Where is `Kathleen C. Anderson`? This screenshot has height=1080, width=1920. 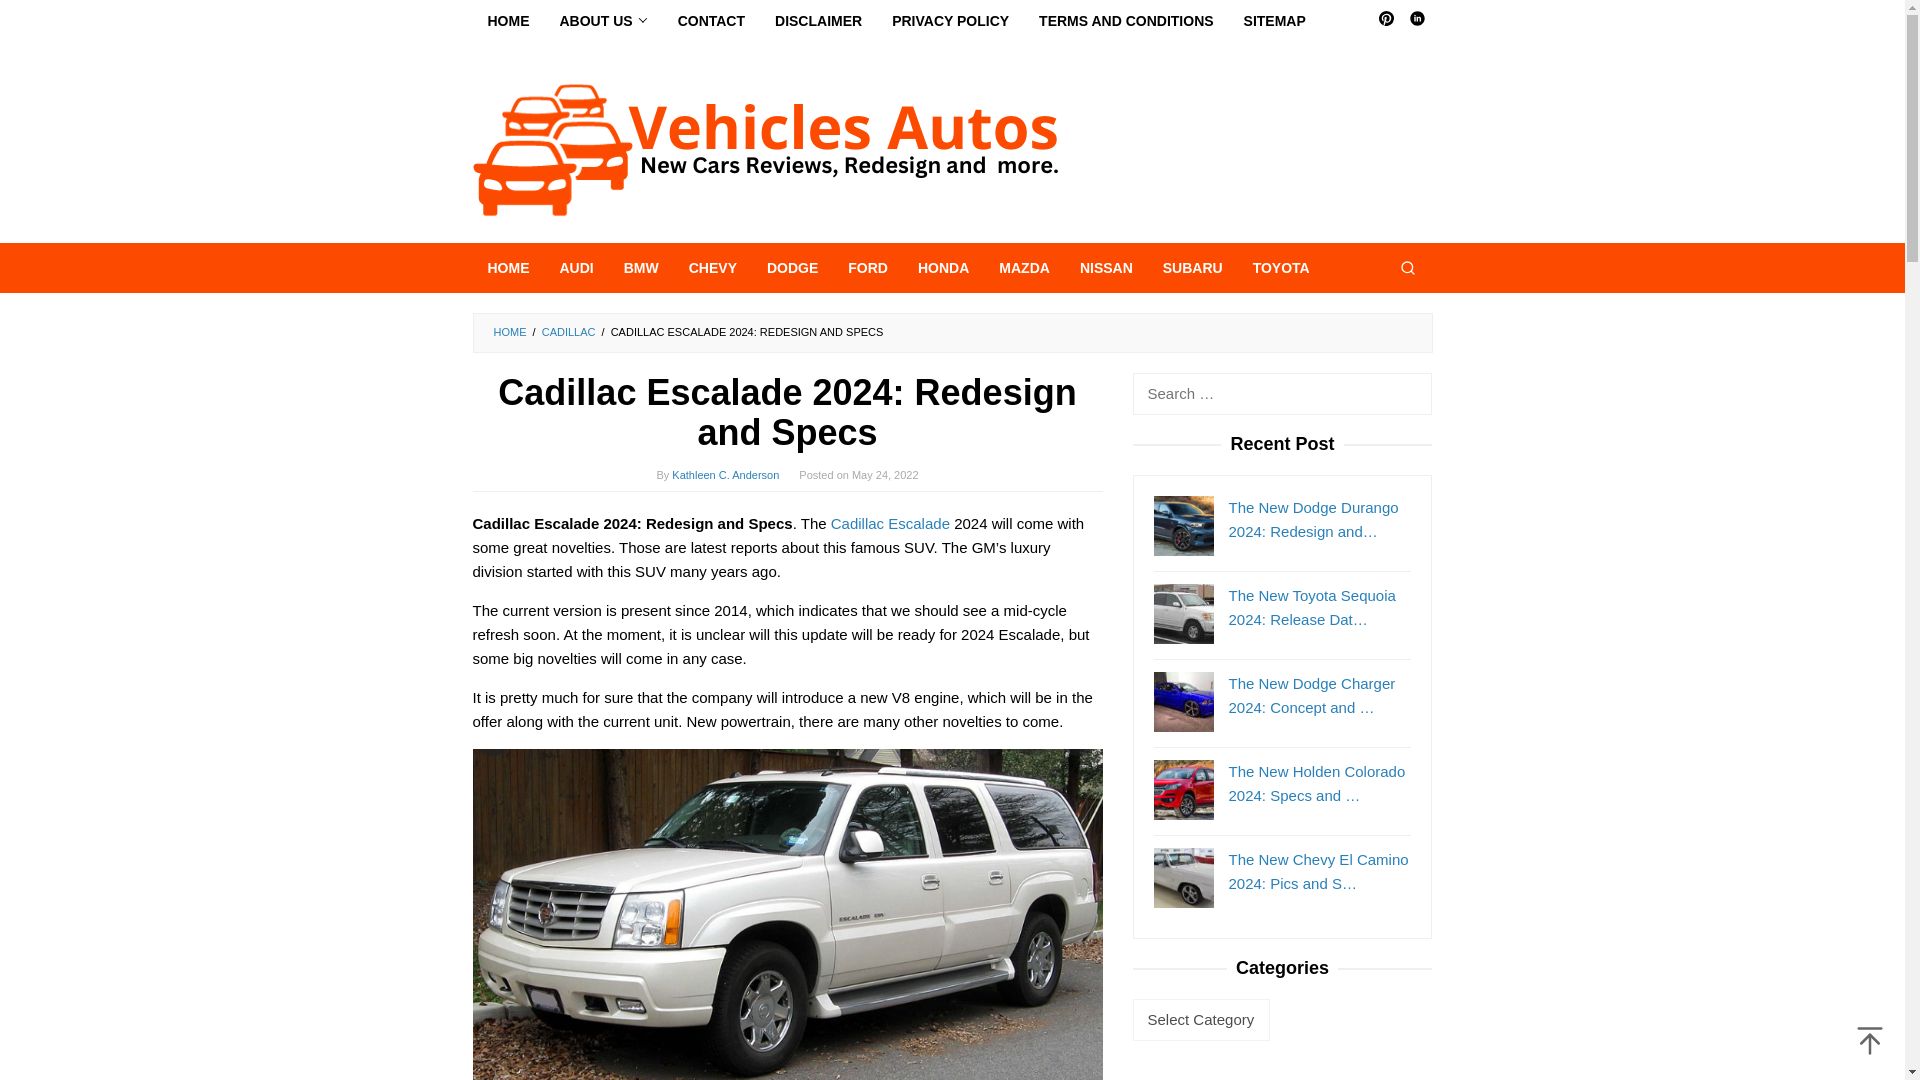 Kathleen C. Anderson is located at coordinates (726, 474).